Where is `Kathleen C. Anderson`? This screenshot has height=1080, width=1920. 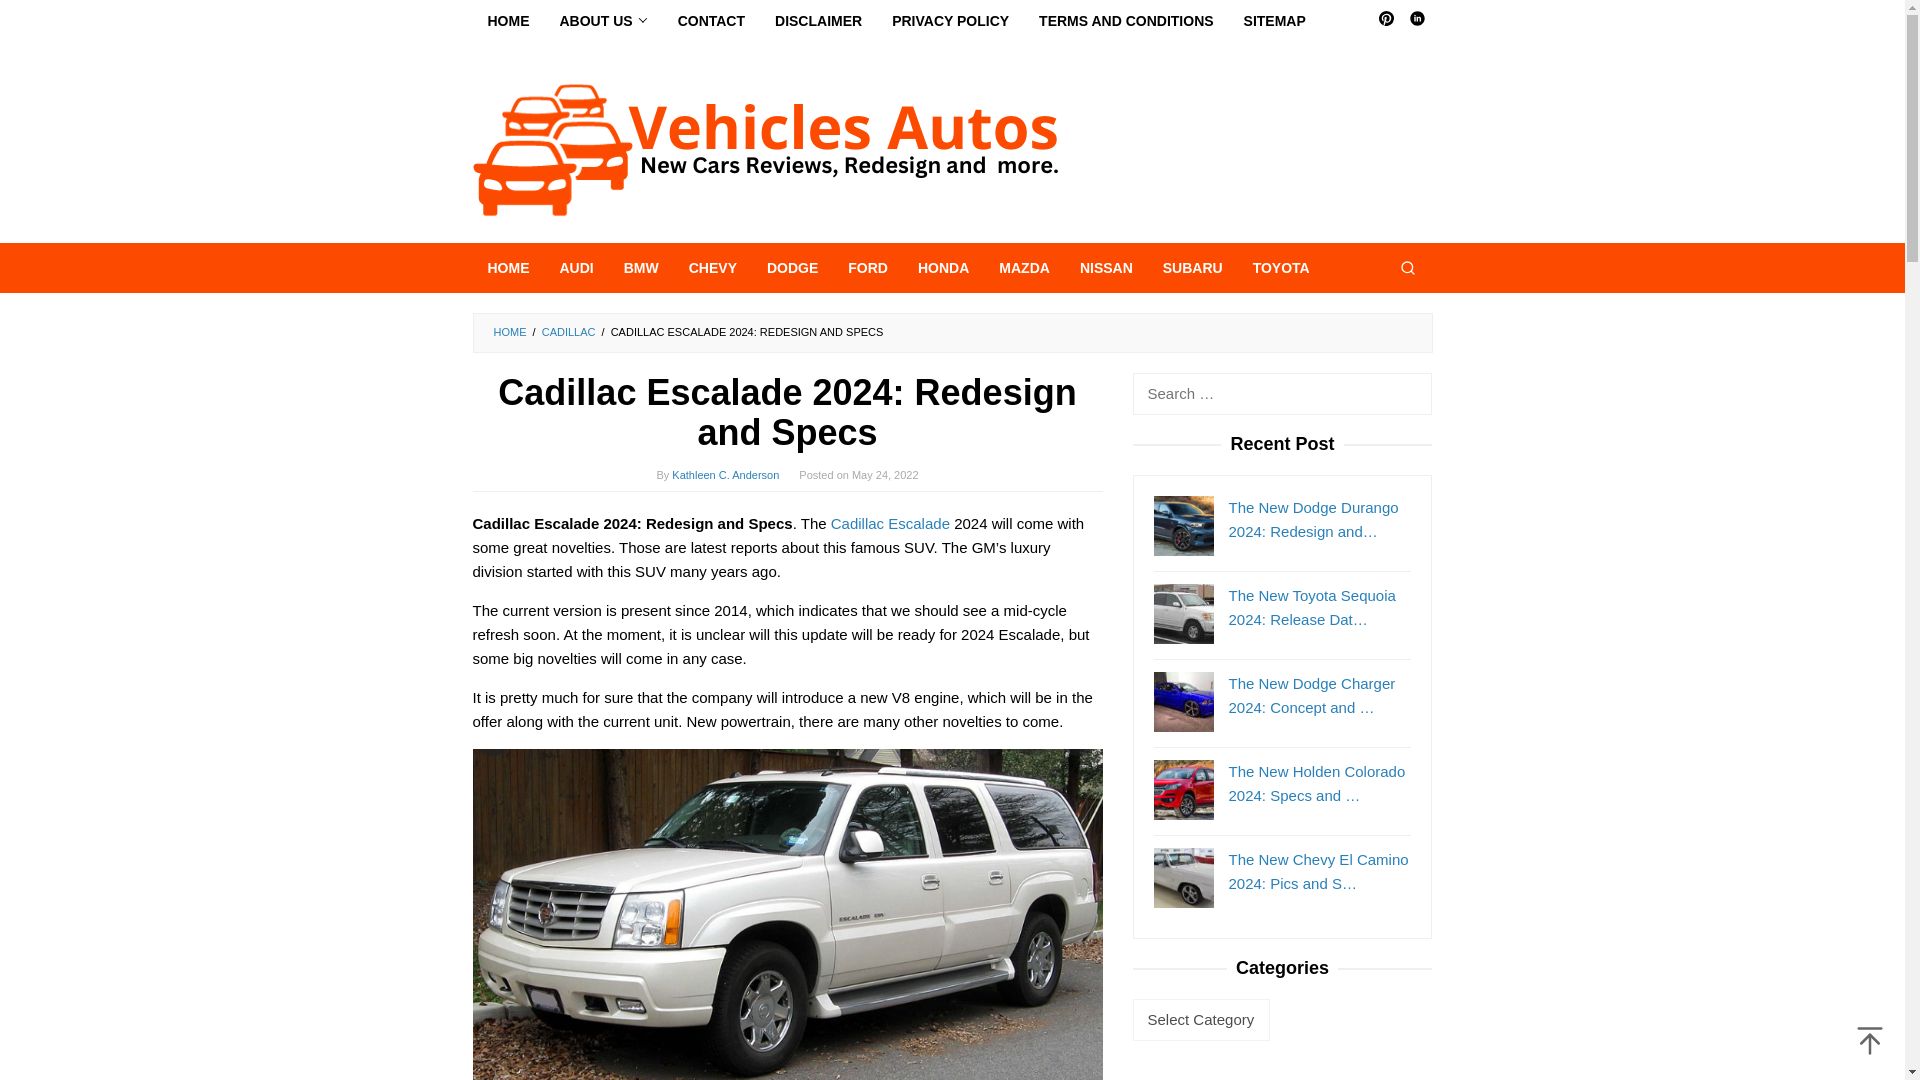 Kathleen C. Anderson is located at coordinates (726, 474).